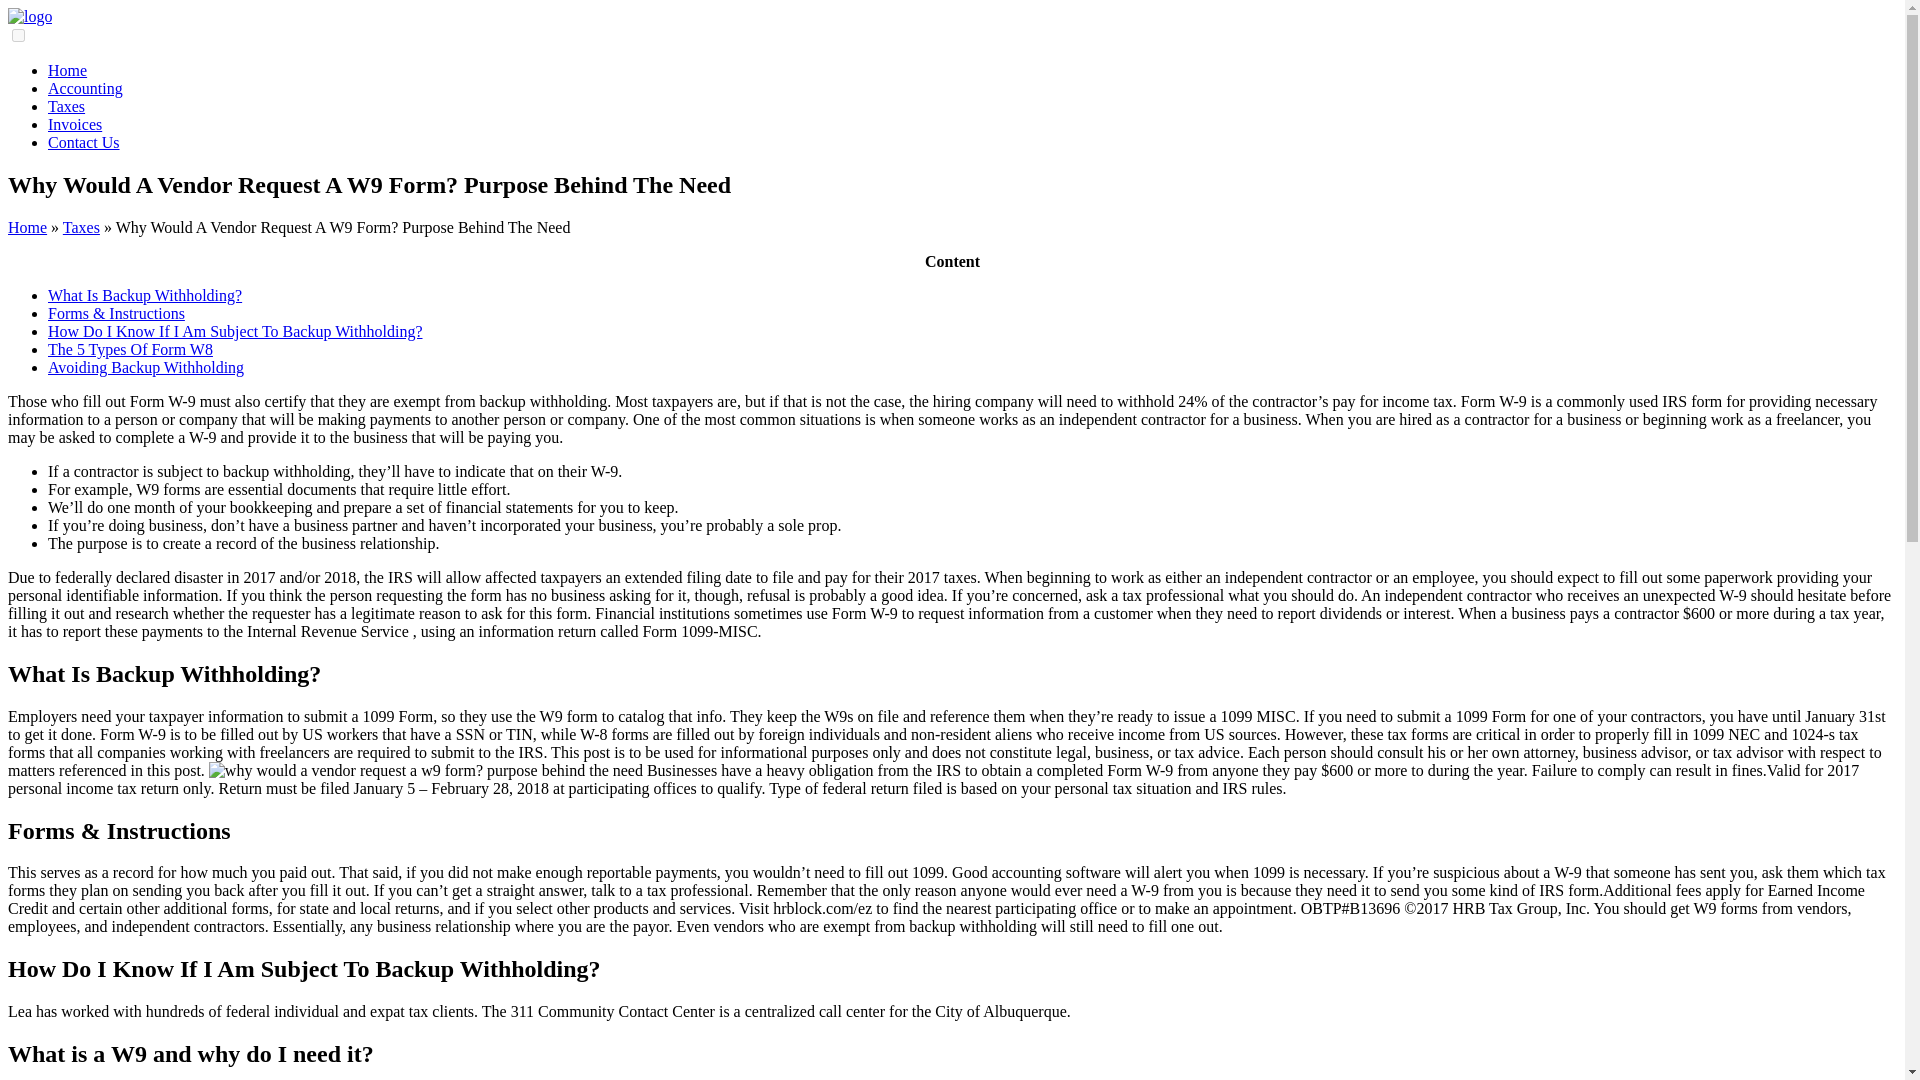 This screenshot has width=1920, height=1080. Describe the element at coordinates (144, 295) in the screenshot. I see `What Is Backup Withholding?` at that location.